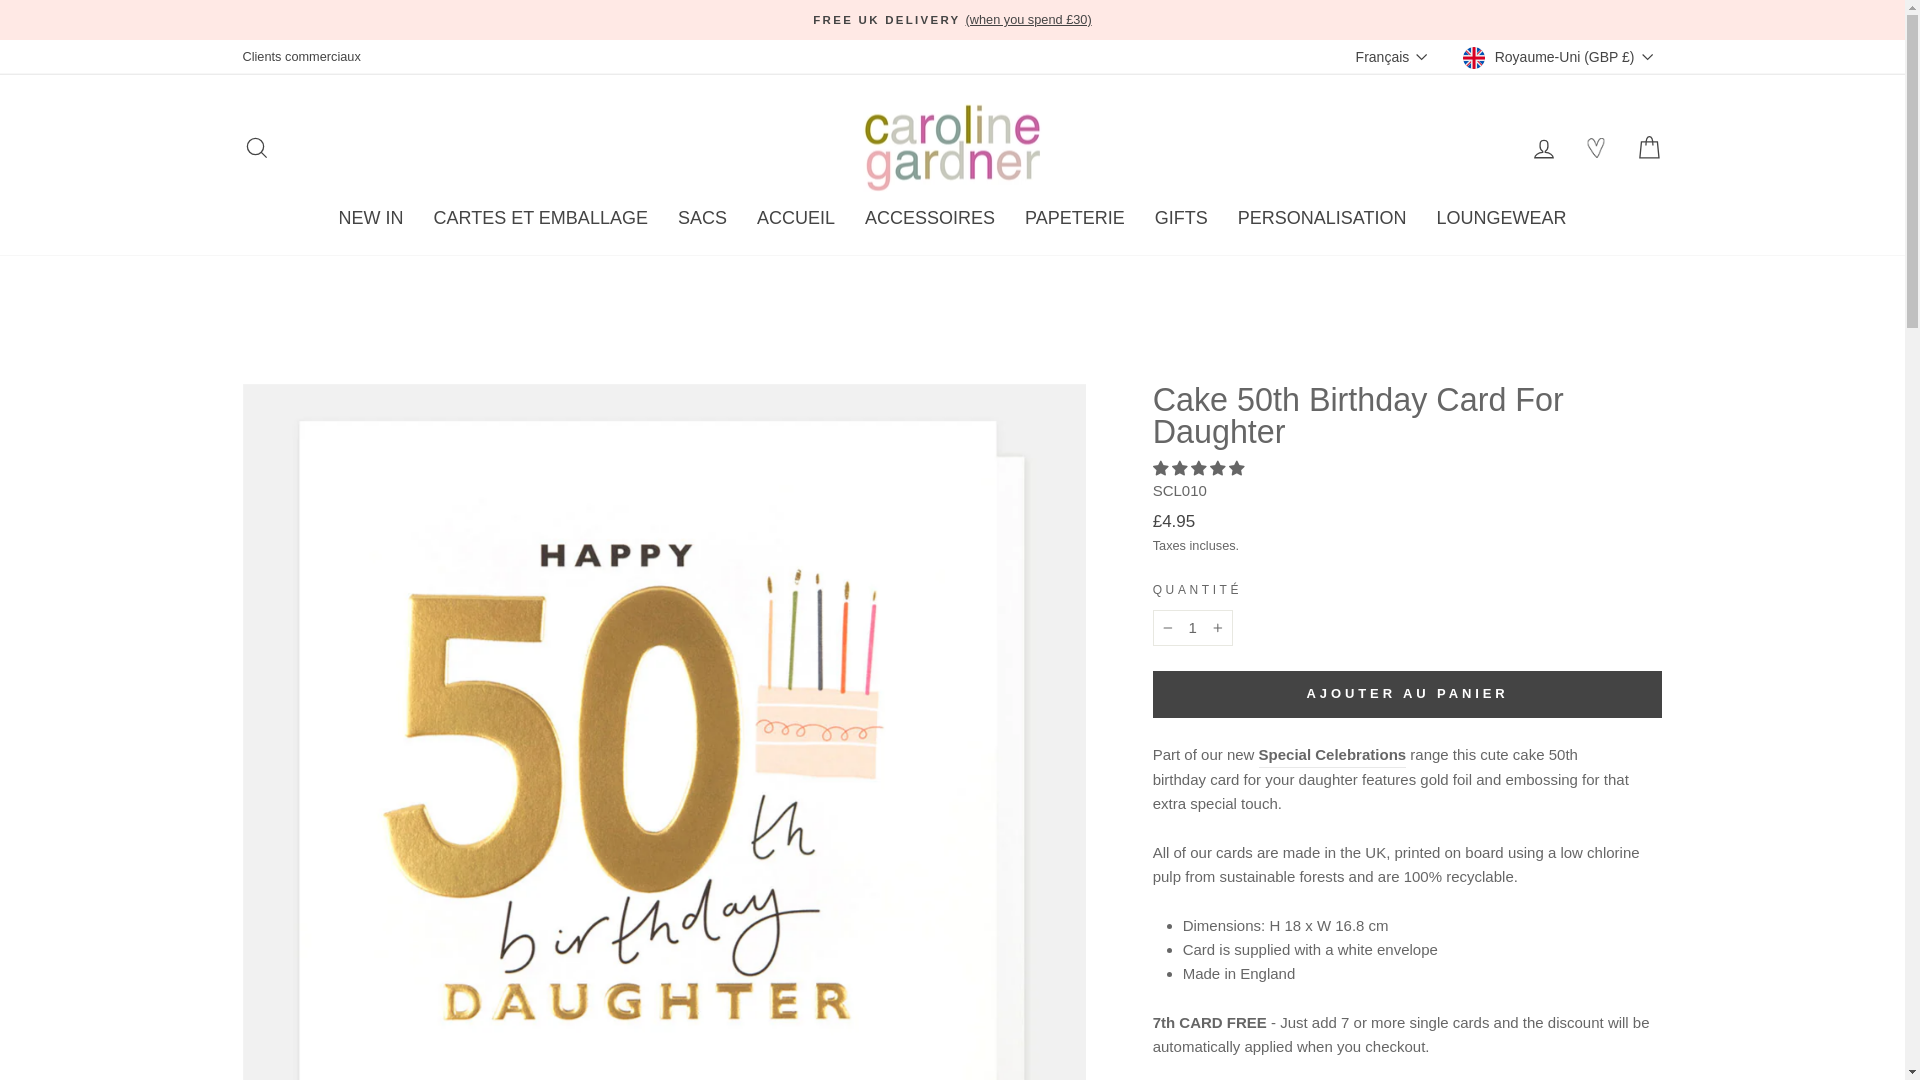  I want to click on 1, so click(1192, 628).